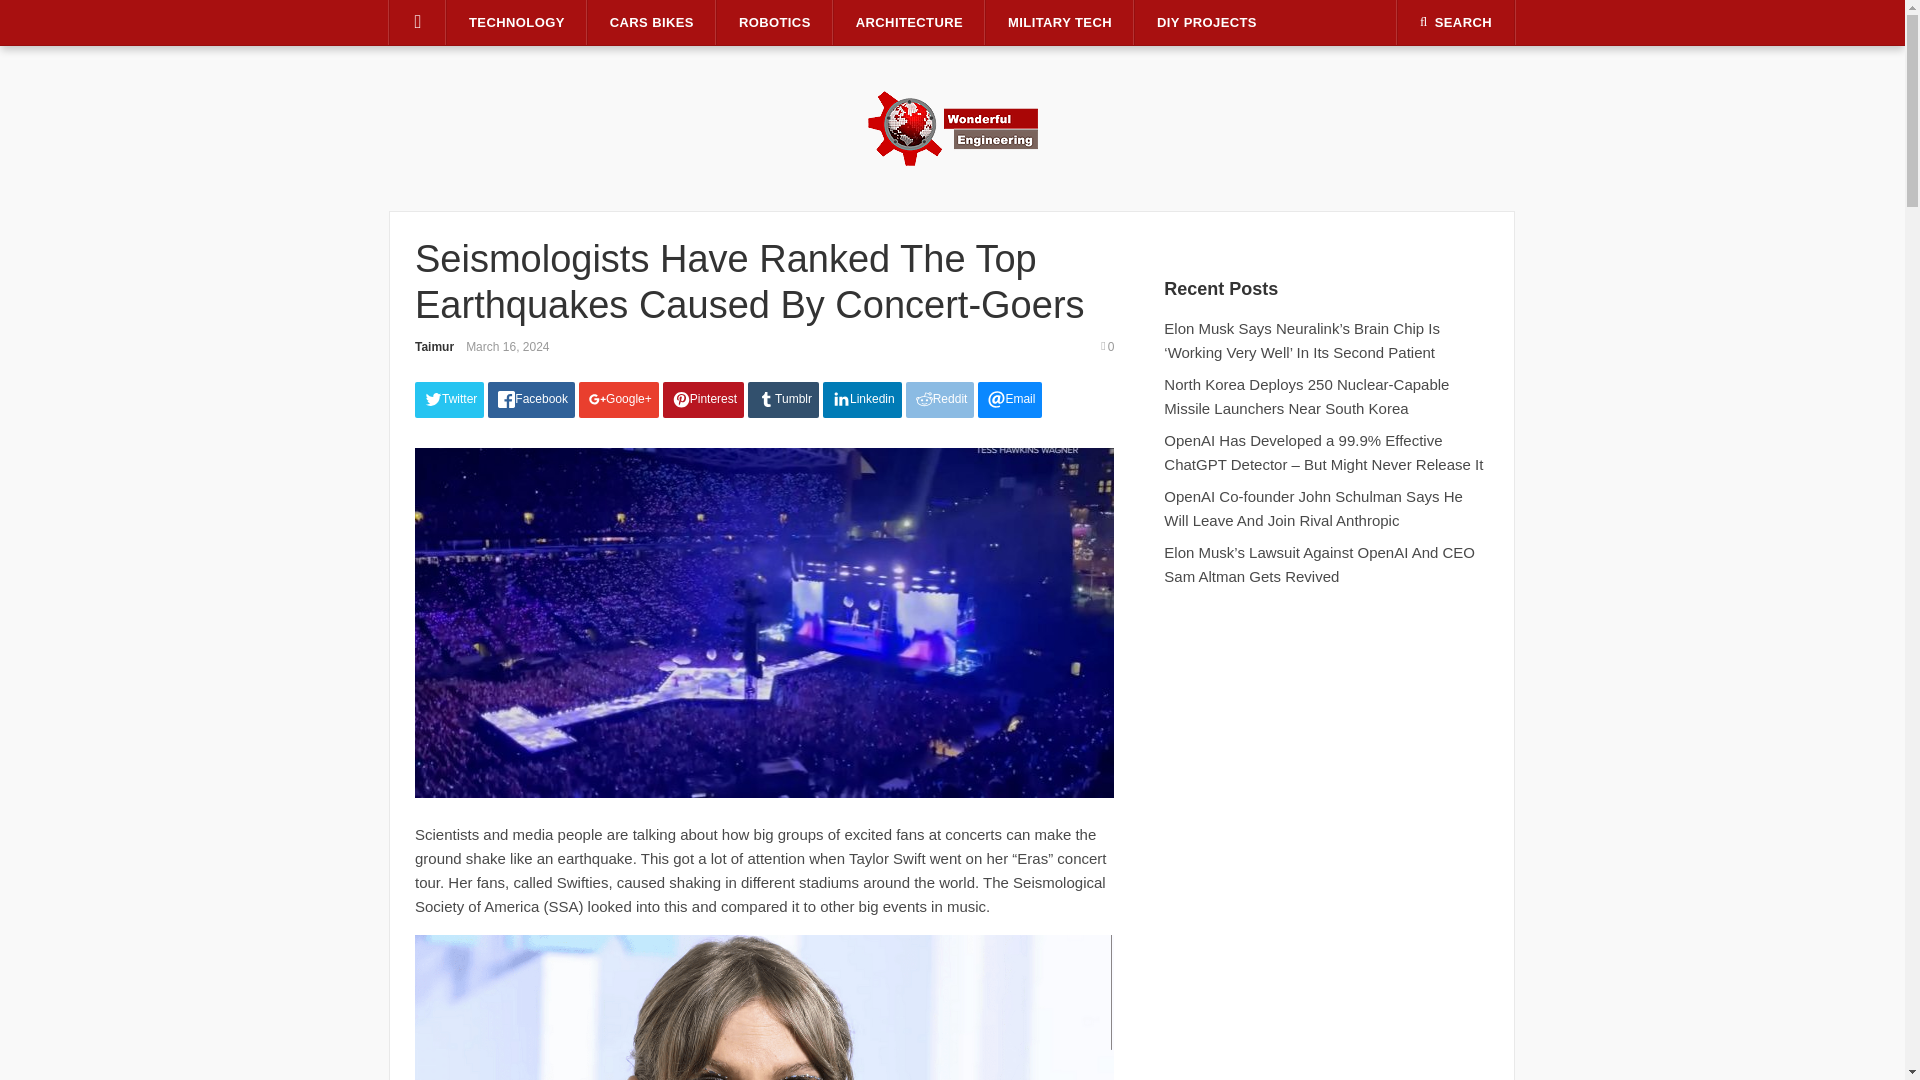 This screenshot has height=1080, width=1920. What do you see at coordinates (530, 400) in the screenshot?
I see `Facebook` at bounding box center [530, 400].